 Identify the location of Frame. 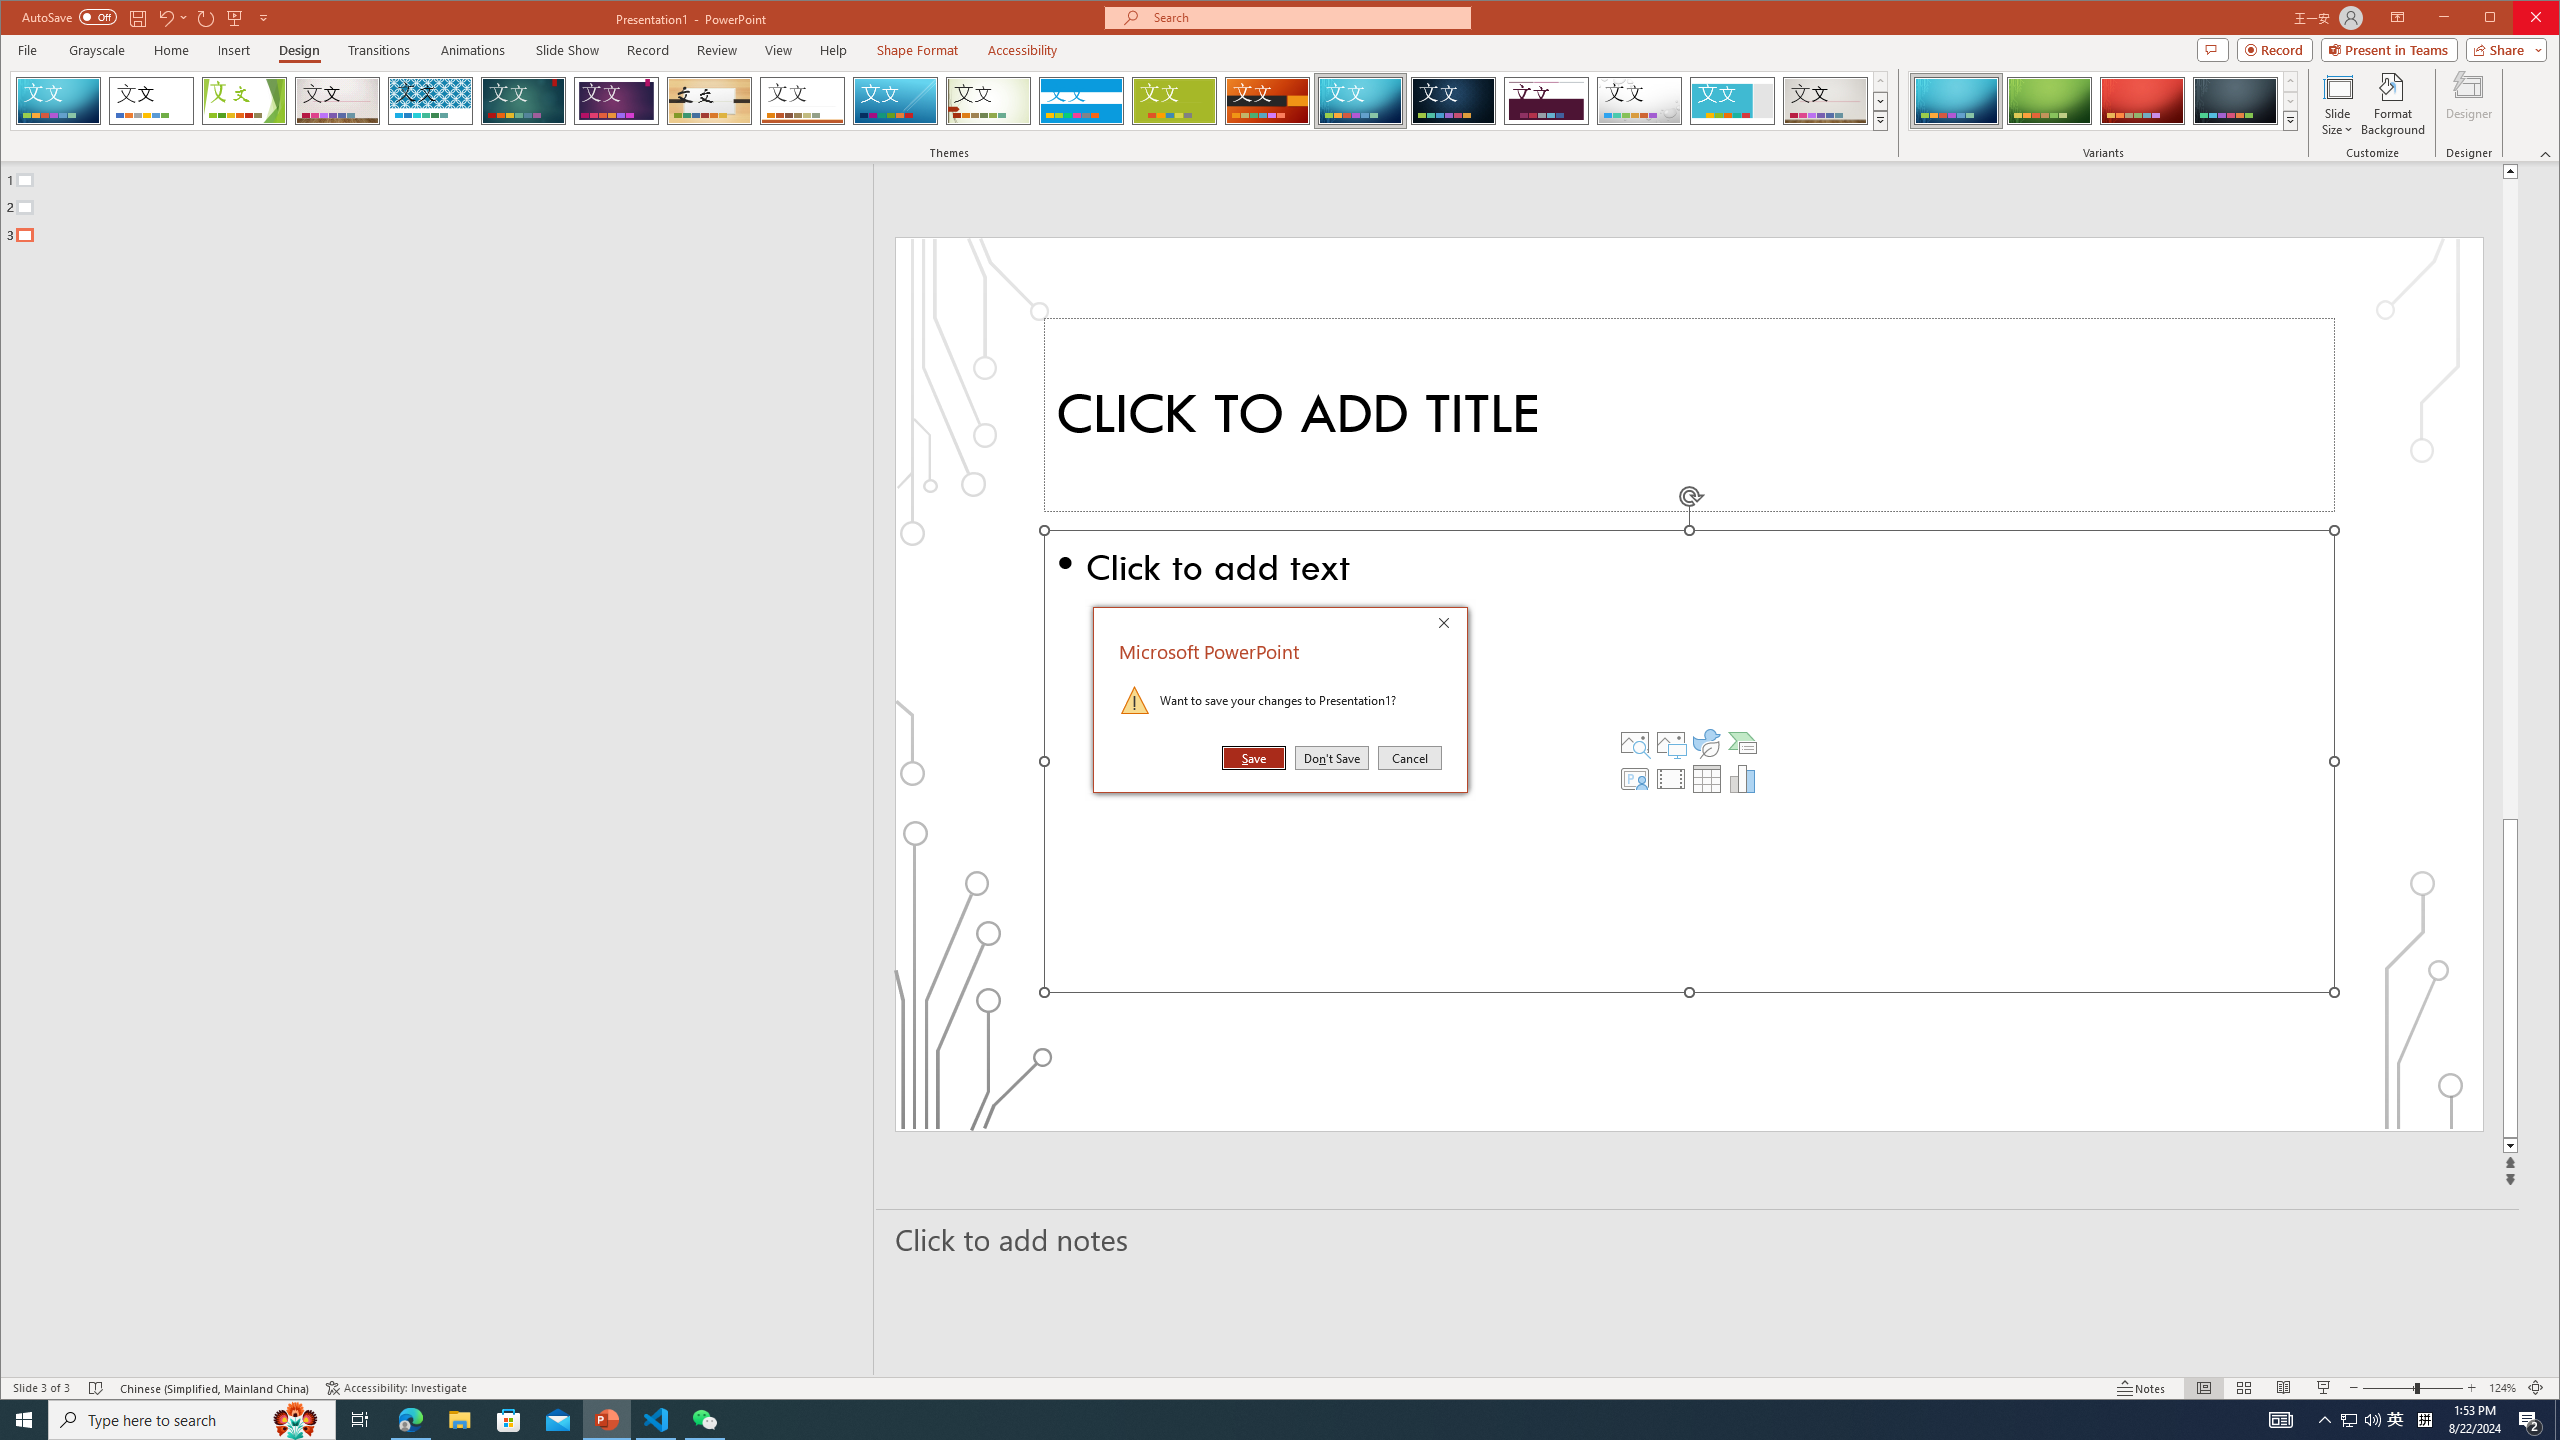
(1733, 101).